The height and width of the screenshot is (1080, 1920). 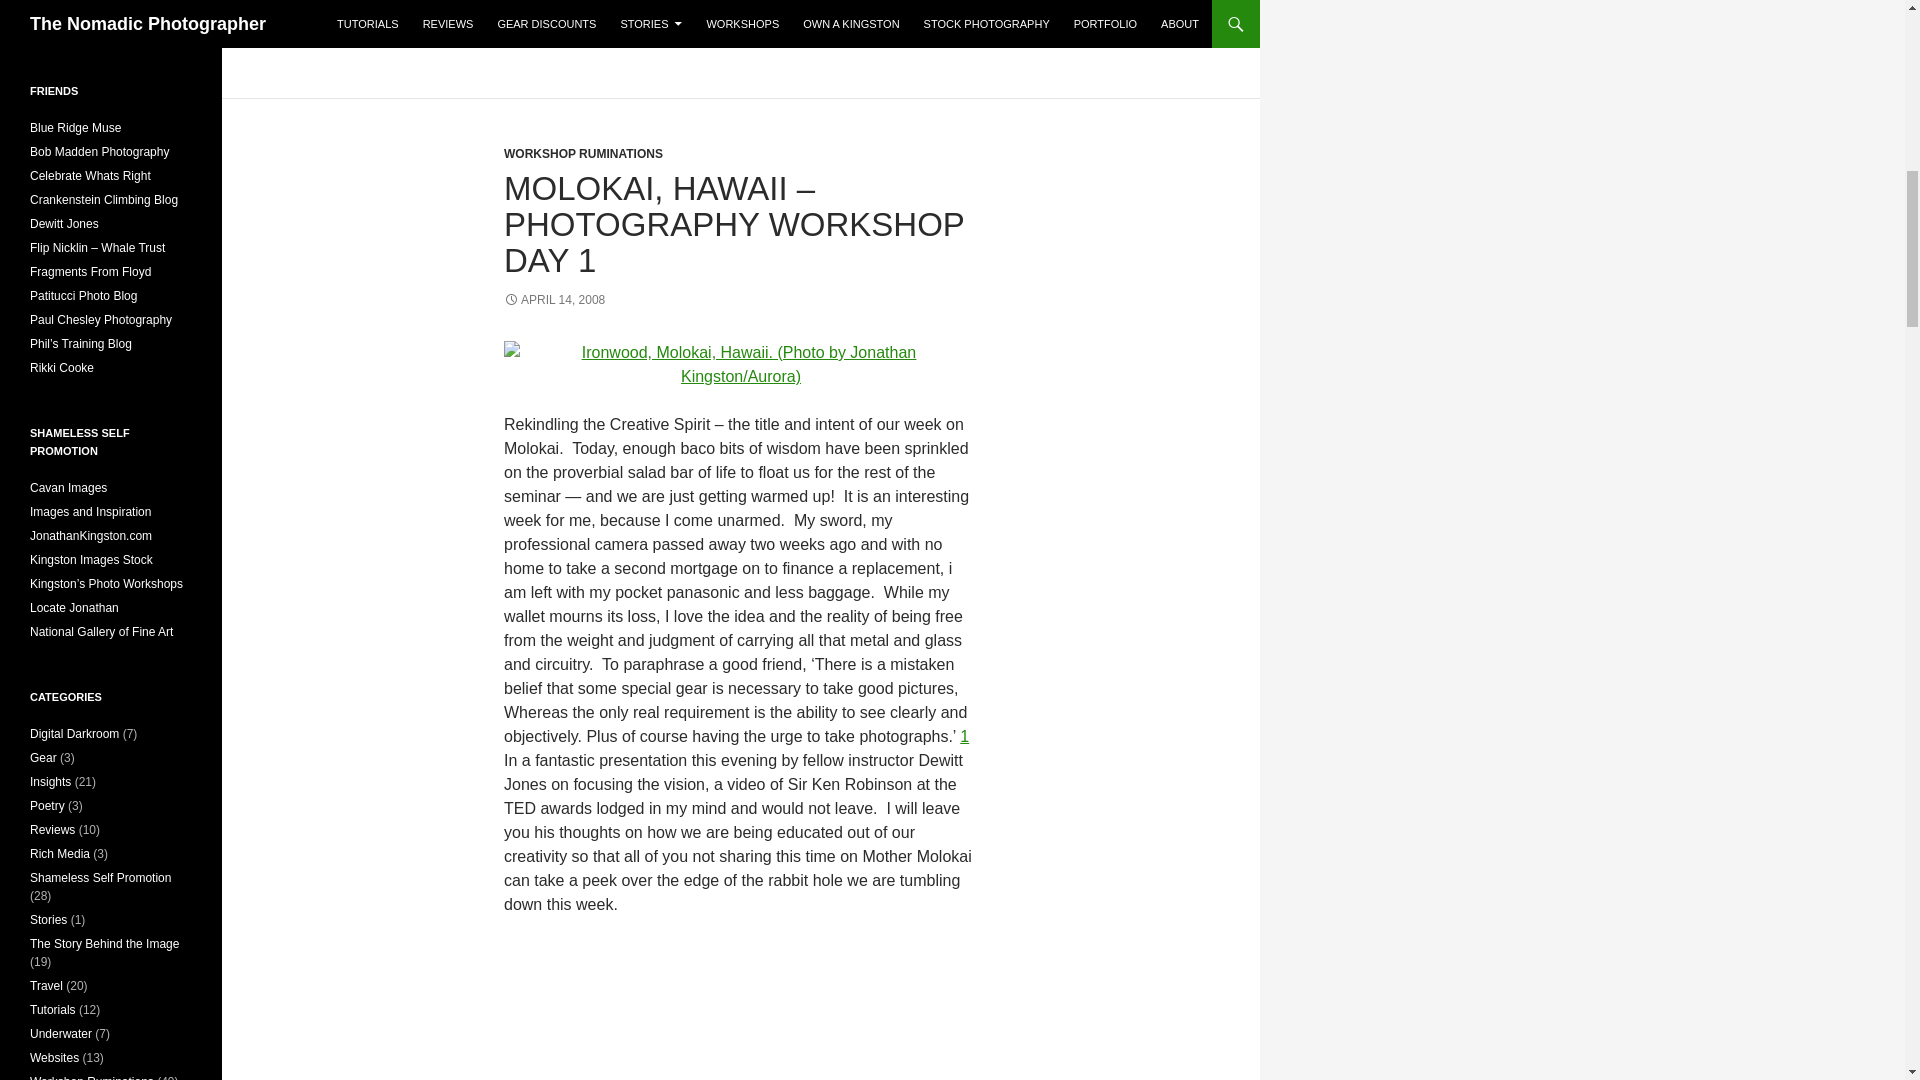 What do you see at coordinates (70, 22) in the screenshot?
I see `Sign up` at bounding box center [70, 22].